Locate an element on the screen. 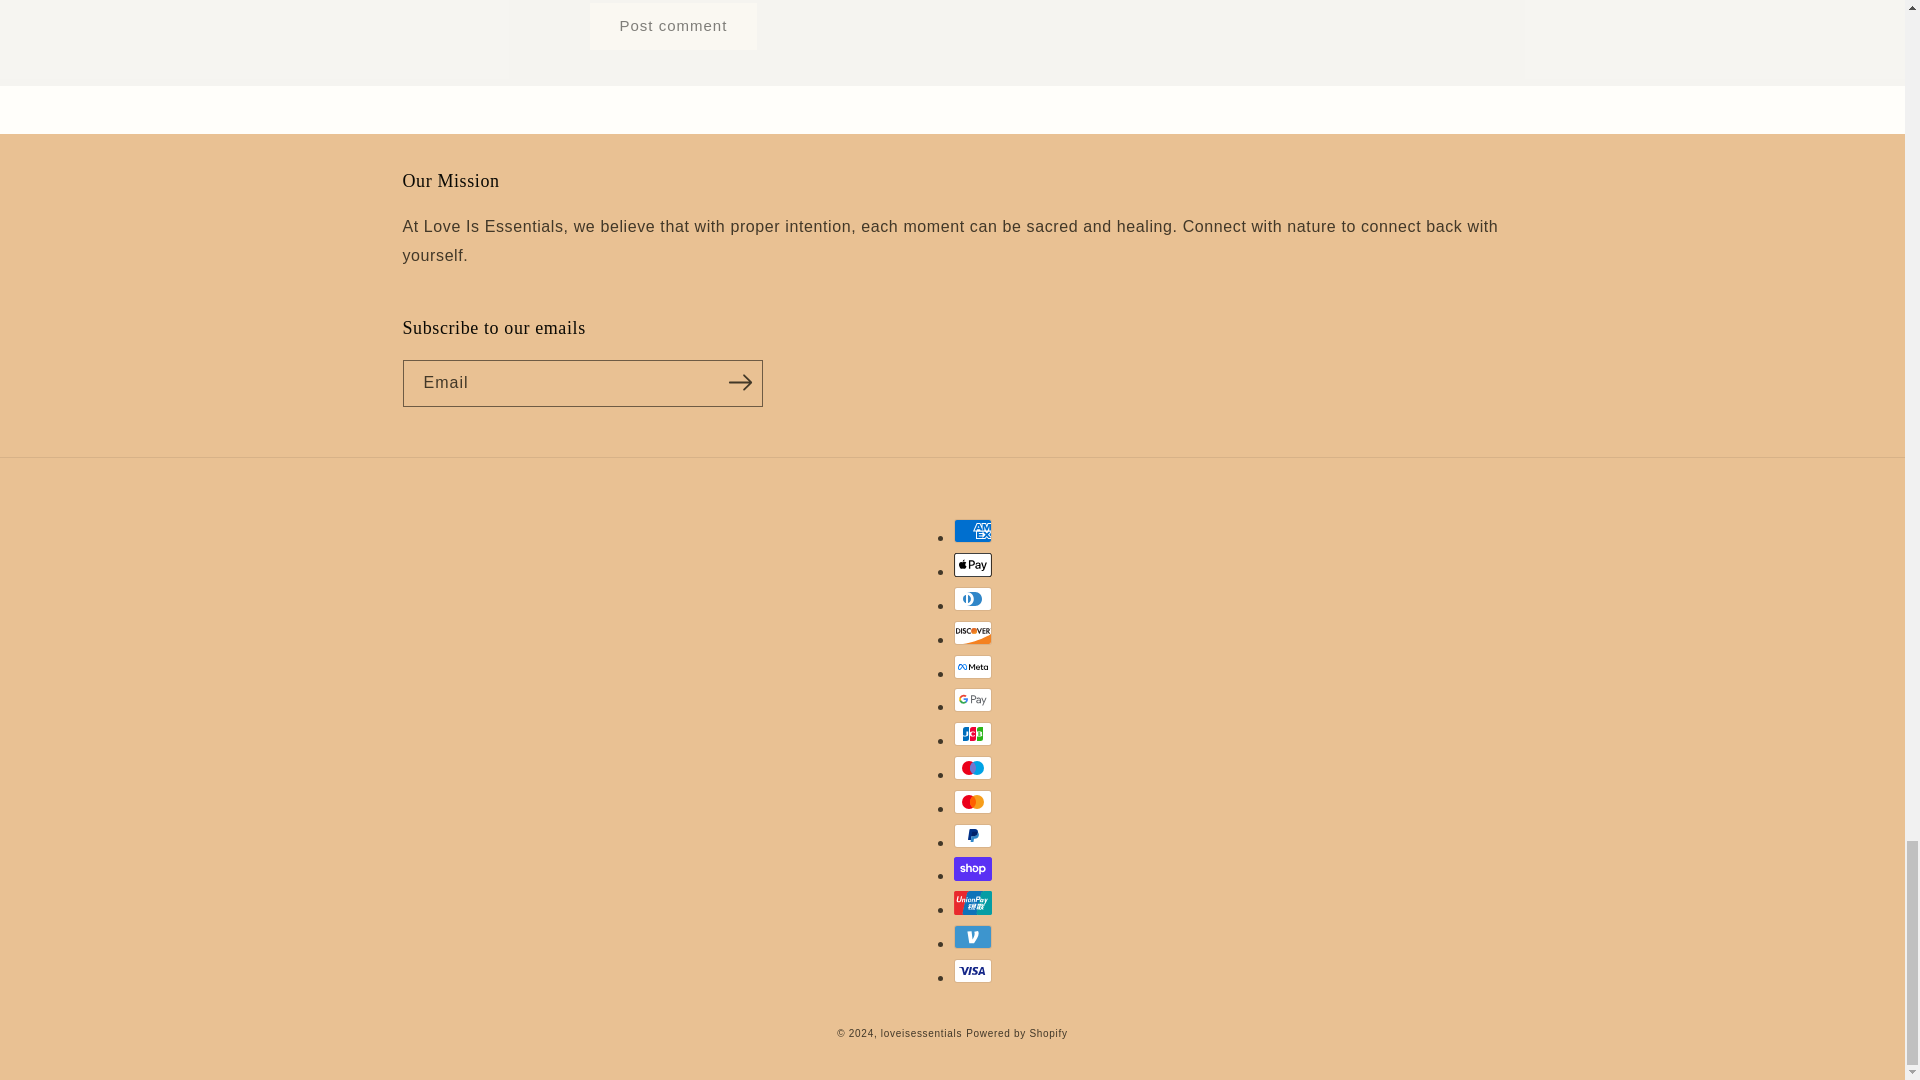 The image size is (1920, 1080). Maestro is located at coordinates (973, 768).